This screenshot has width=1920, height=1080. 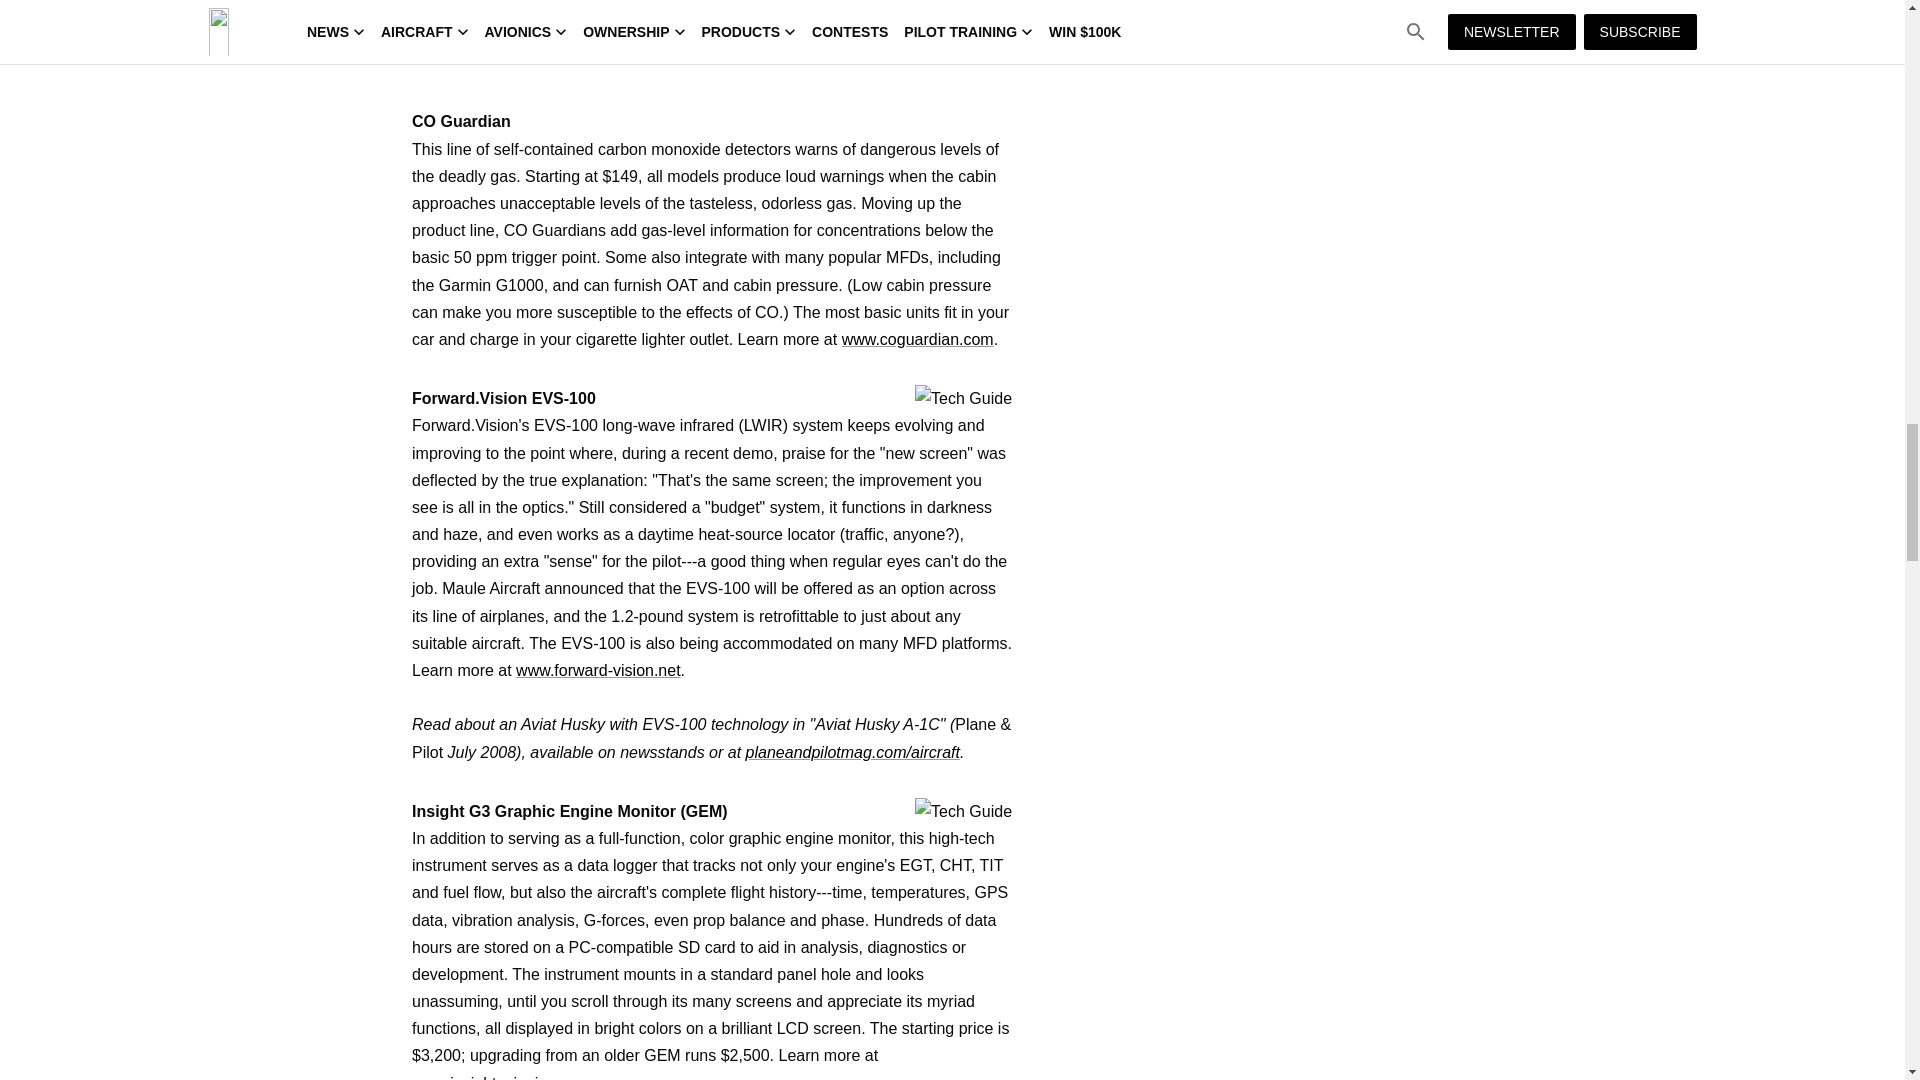 I want to click on www.insightavionics.com, so click(x=500, y=1077).